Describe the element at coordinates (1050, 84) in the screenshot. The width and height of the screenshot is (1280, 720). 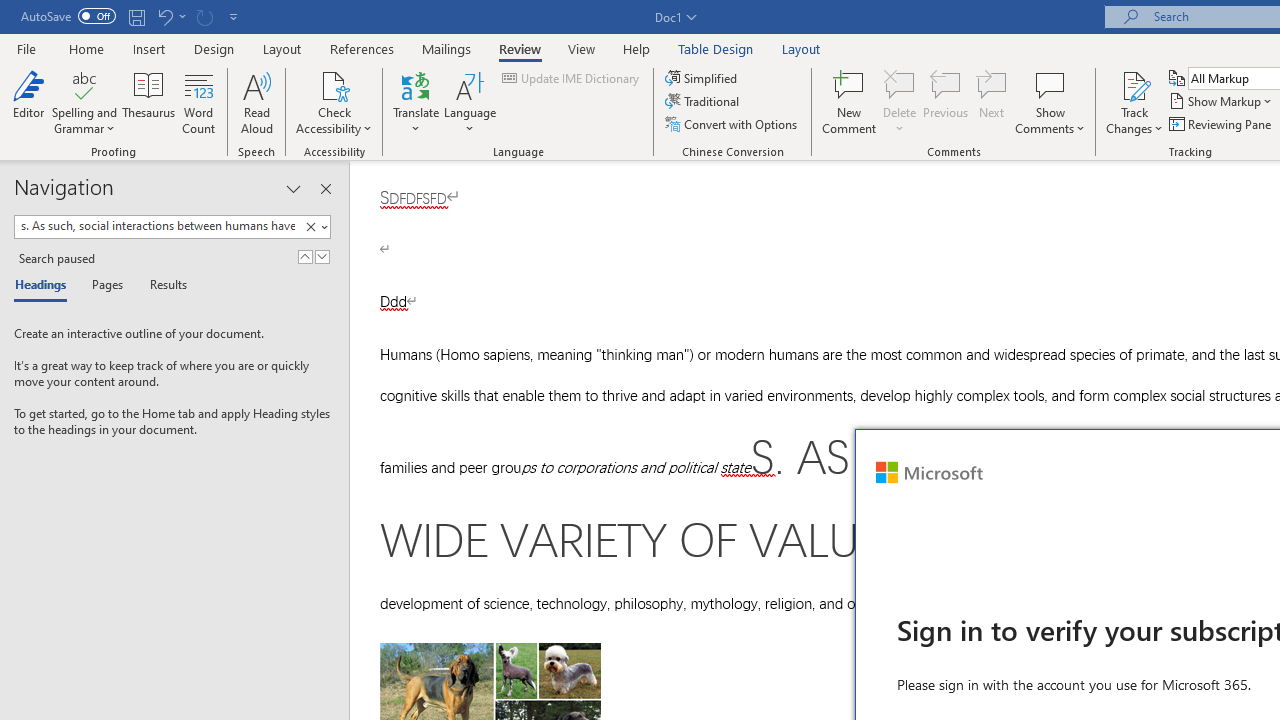
I see `Show Comments` at that location.